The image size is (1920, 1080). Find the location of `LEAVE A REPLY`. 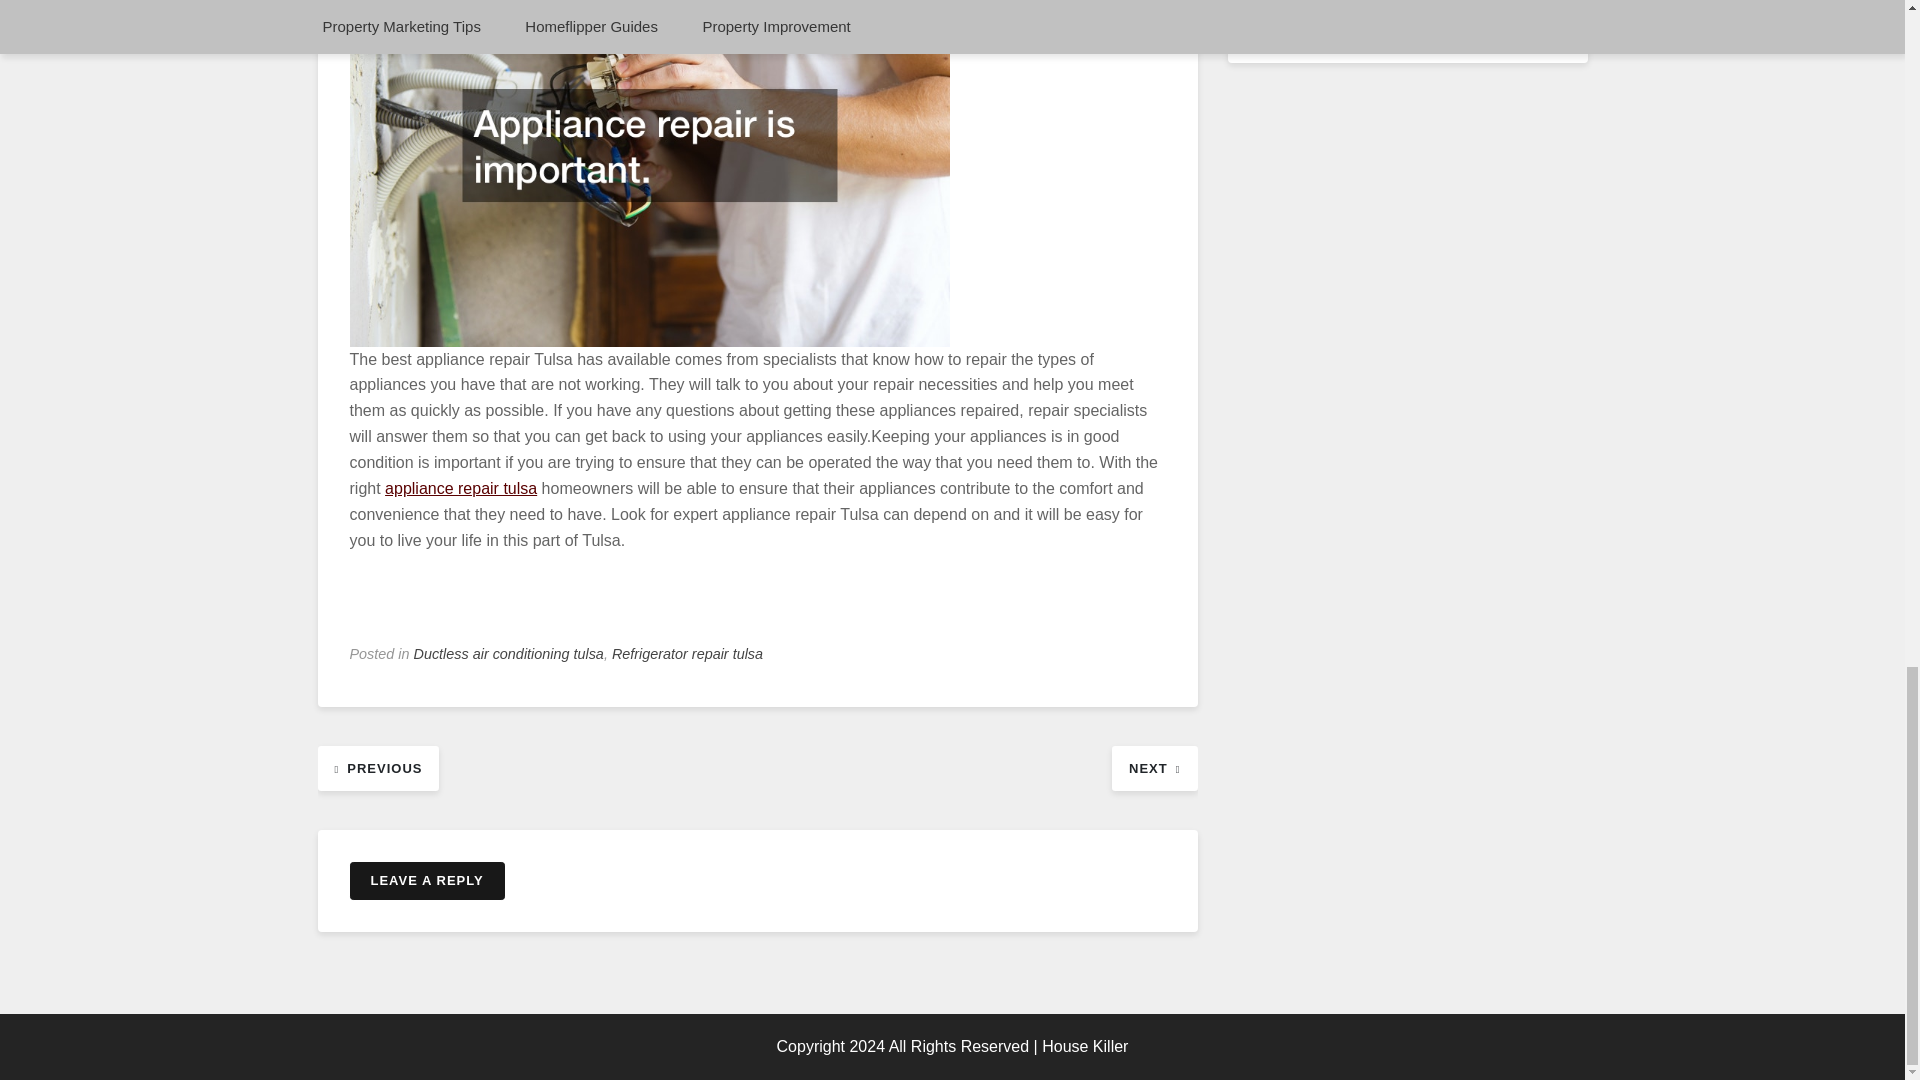

LEAVE A REPLY is located at coordinates (426, 880).